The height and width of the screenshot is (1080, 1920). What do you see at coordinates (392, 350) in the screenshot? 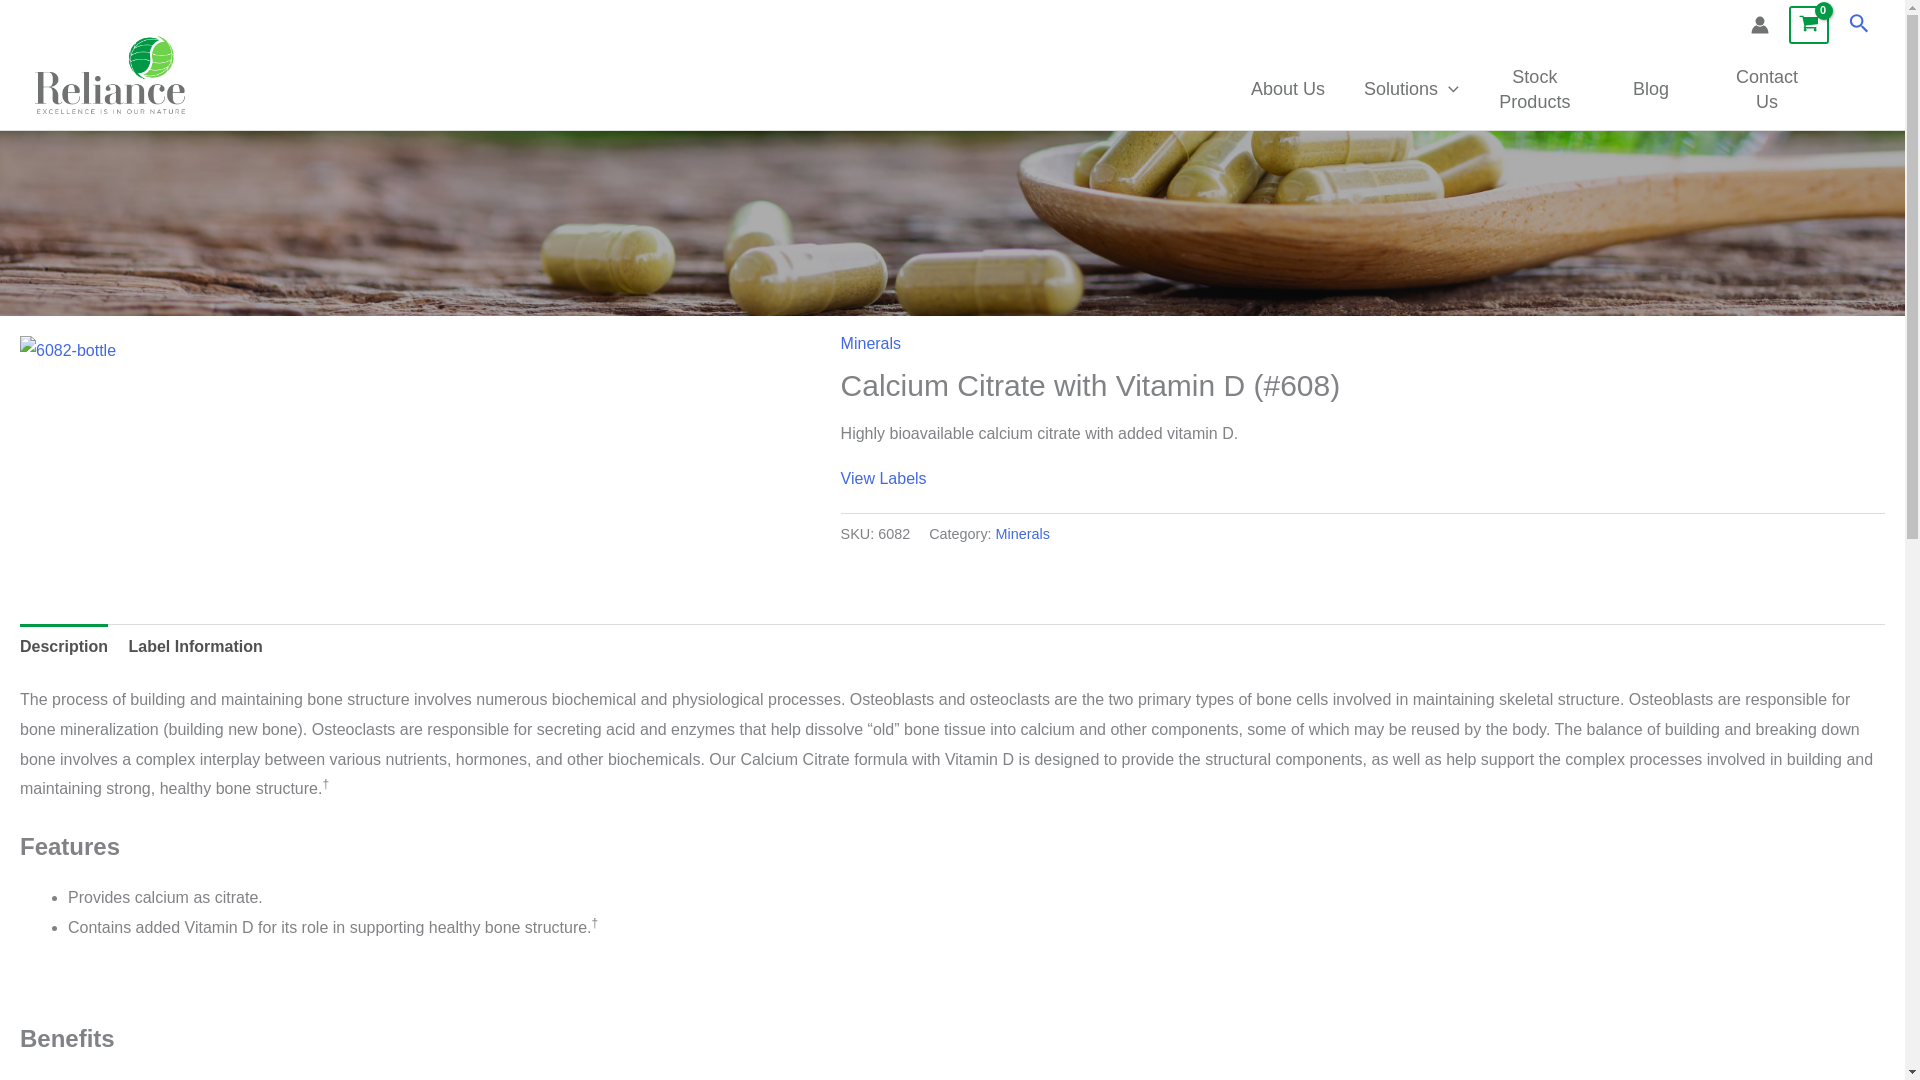
I see `6082-bottle` at bounding box center [392, 350].